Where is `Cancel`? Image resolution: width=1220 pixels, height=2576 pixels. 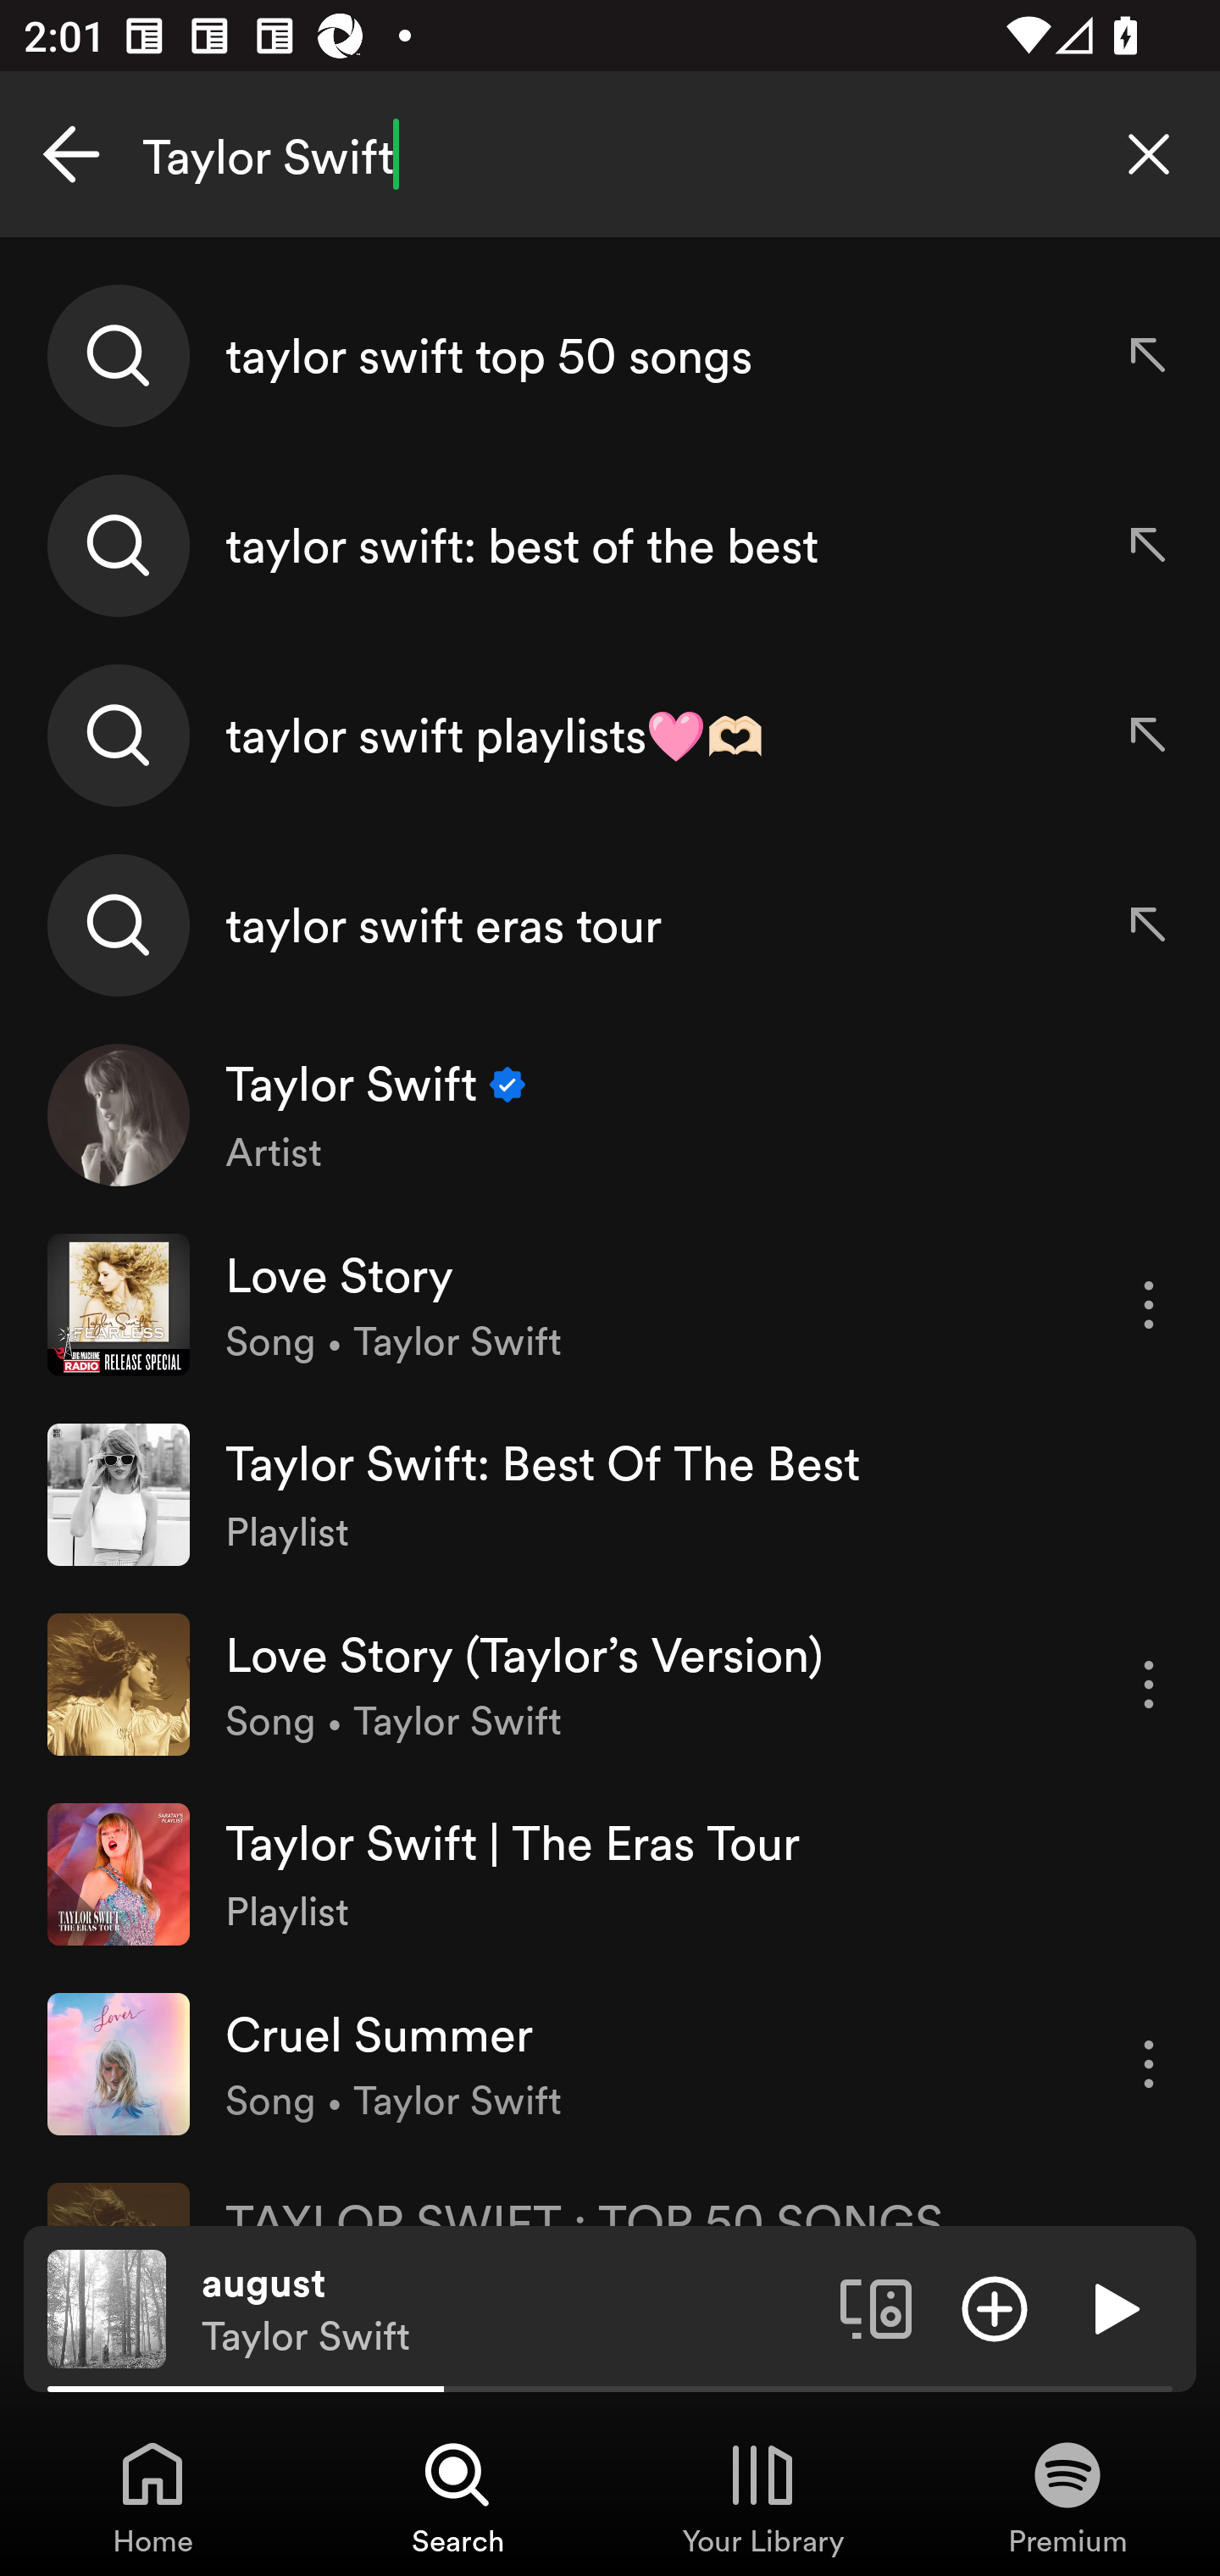
Cancel is located at coordinates (71, 154).